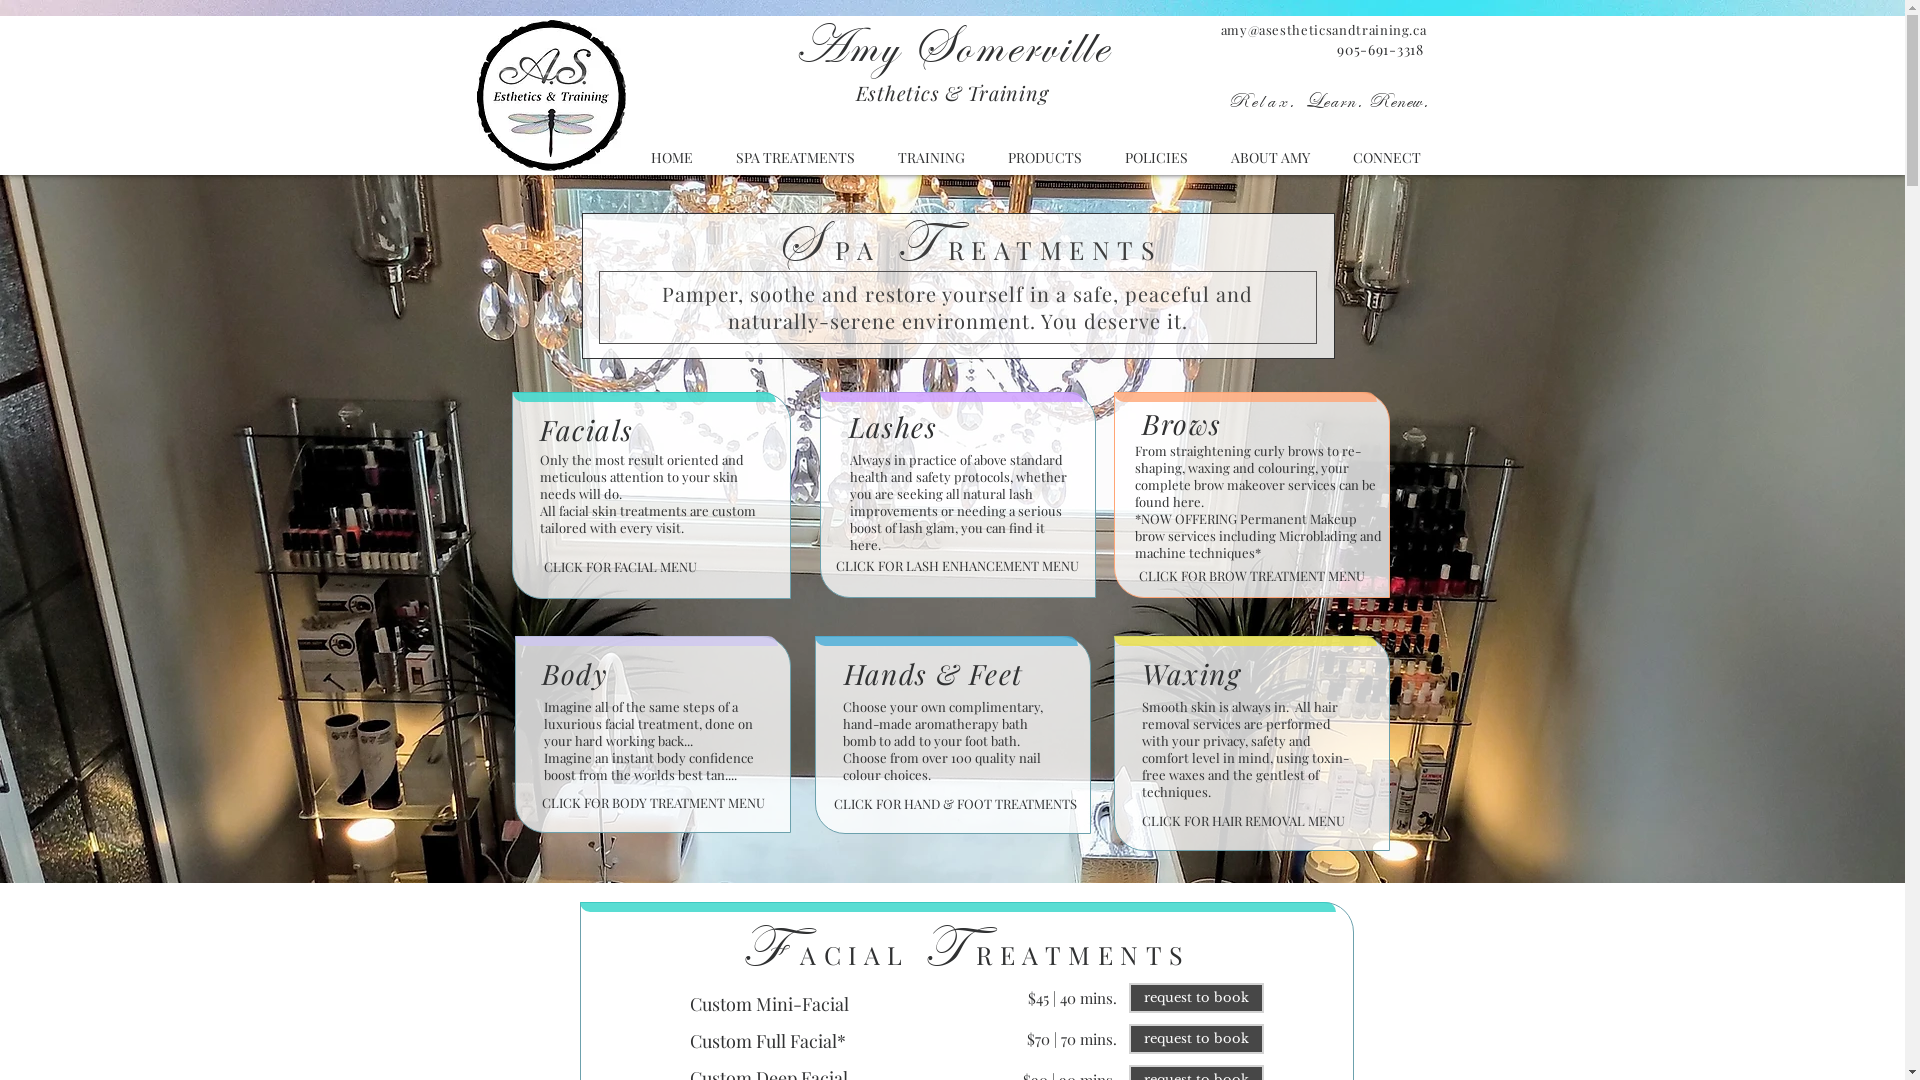  What do you see at coordinates (956, 804) in the screenshot?
I see `CLICK FOR HAND & FOOT TREATMENTS` at bounding box center [956, 804].